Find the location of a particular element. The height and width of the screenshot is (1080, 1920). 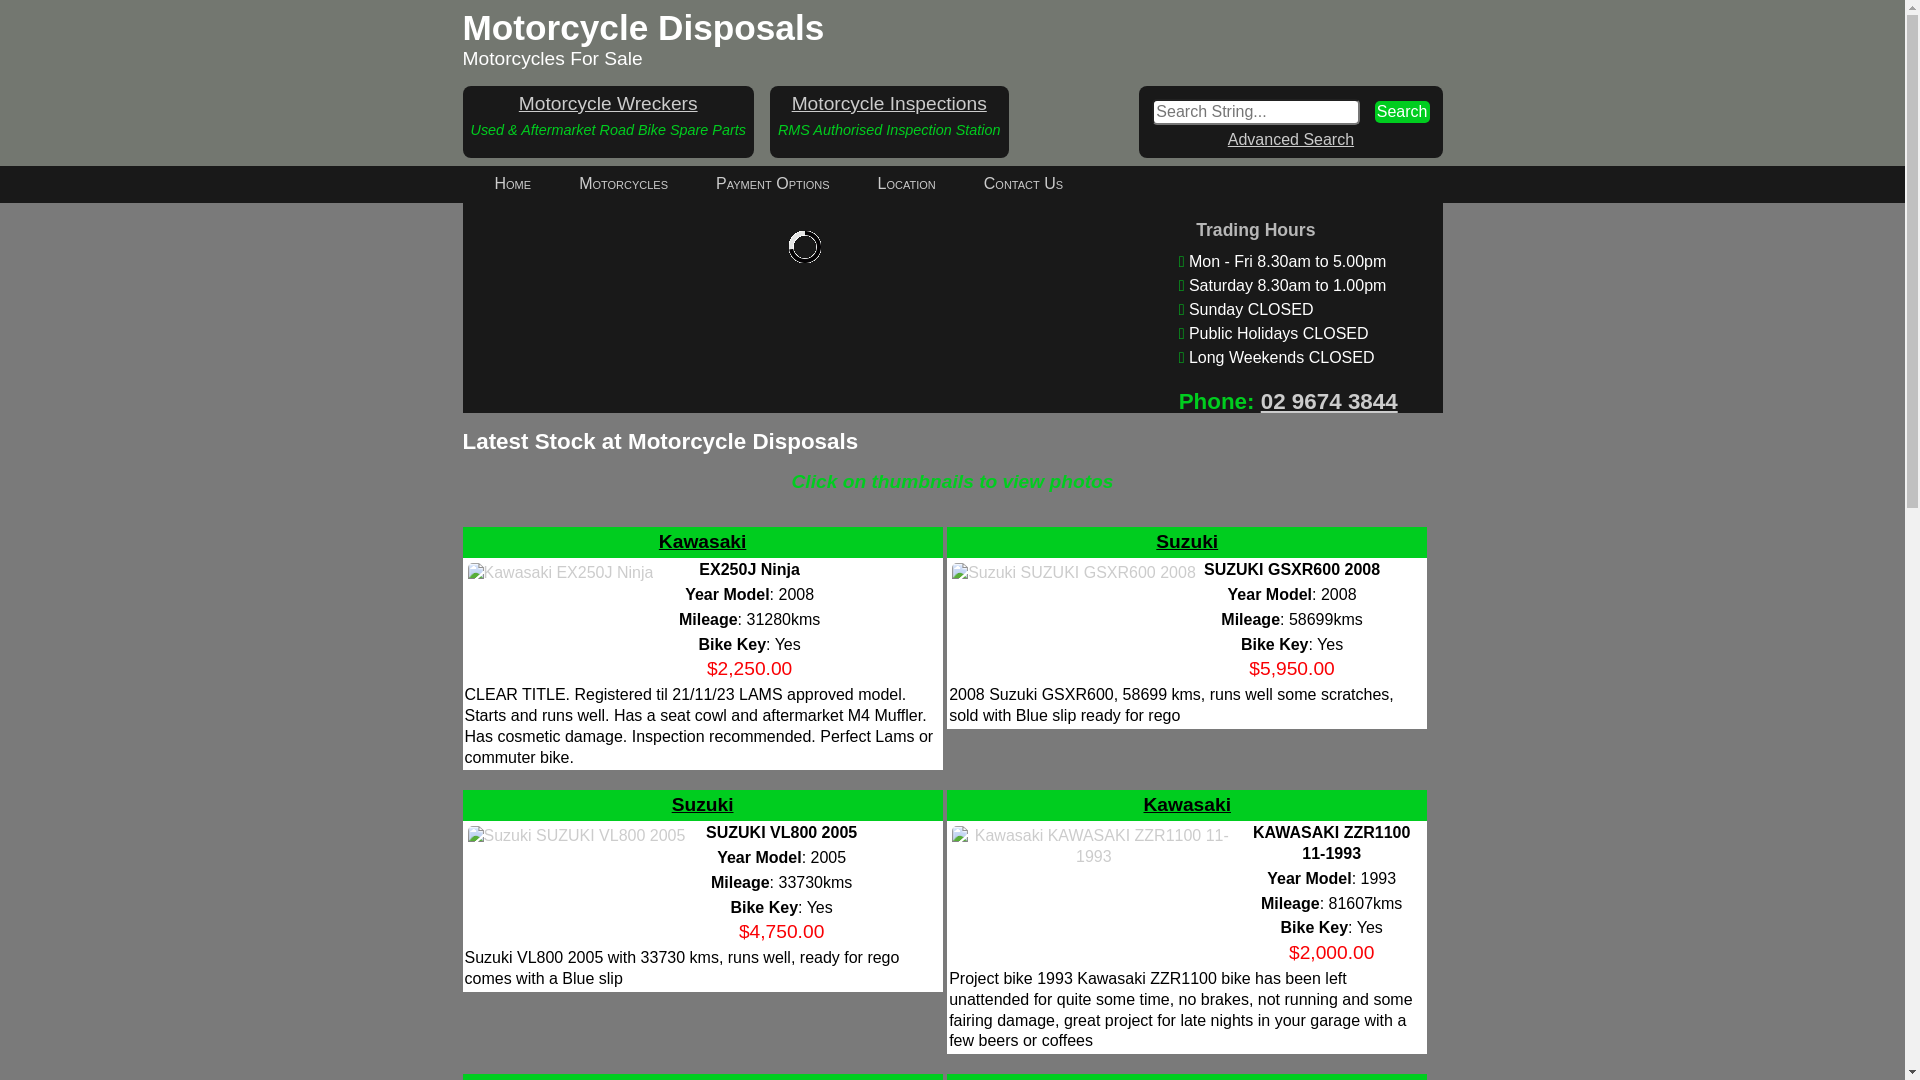

Payment Options is located at coordinates (773, 184).